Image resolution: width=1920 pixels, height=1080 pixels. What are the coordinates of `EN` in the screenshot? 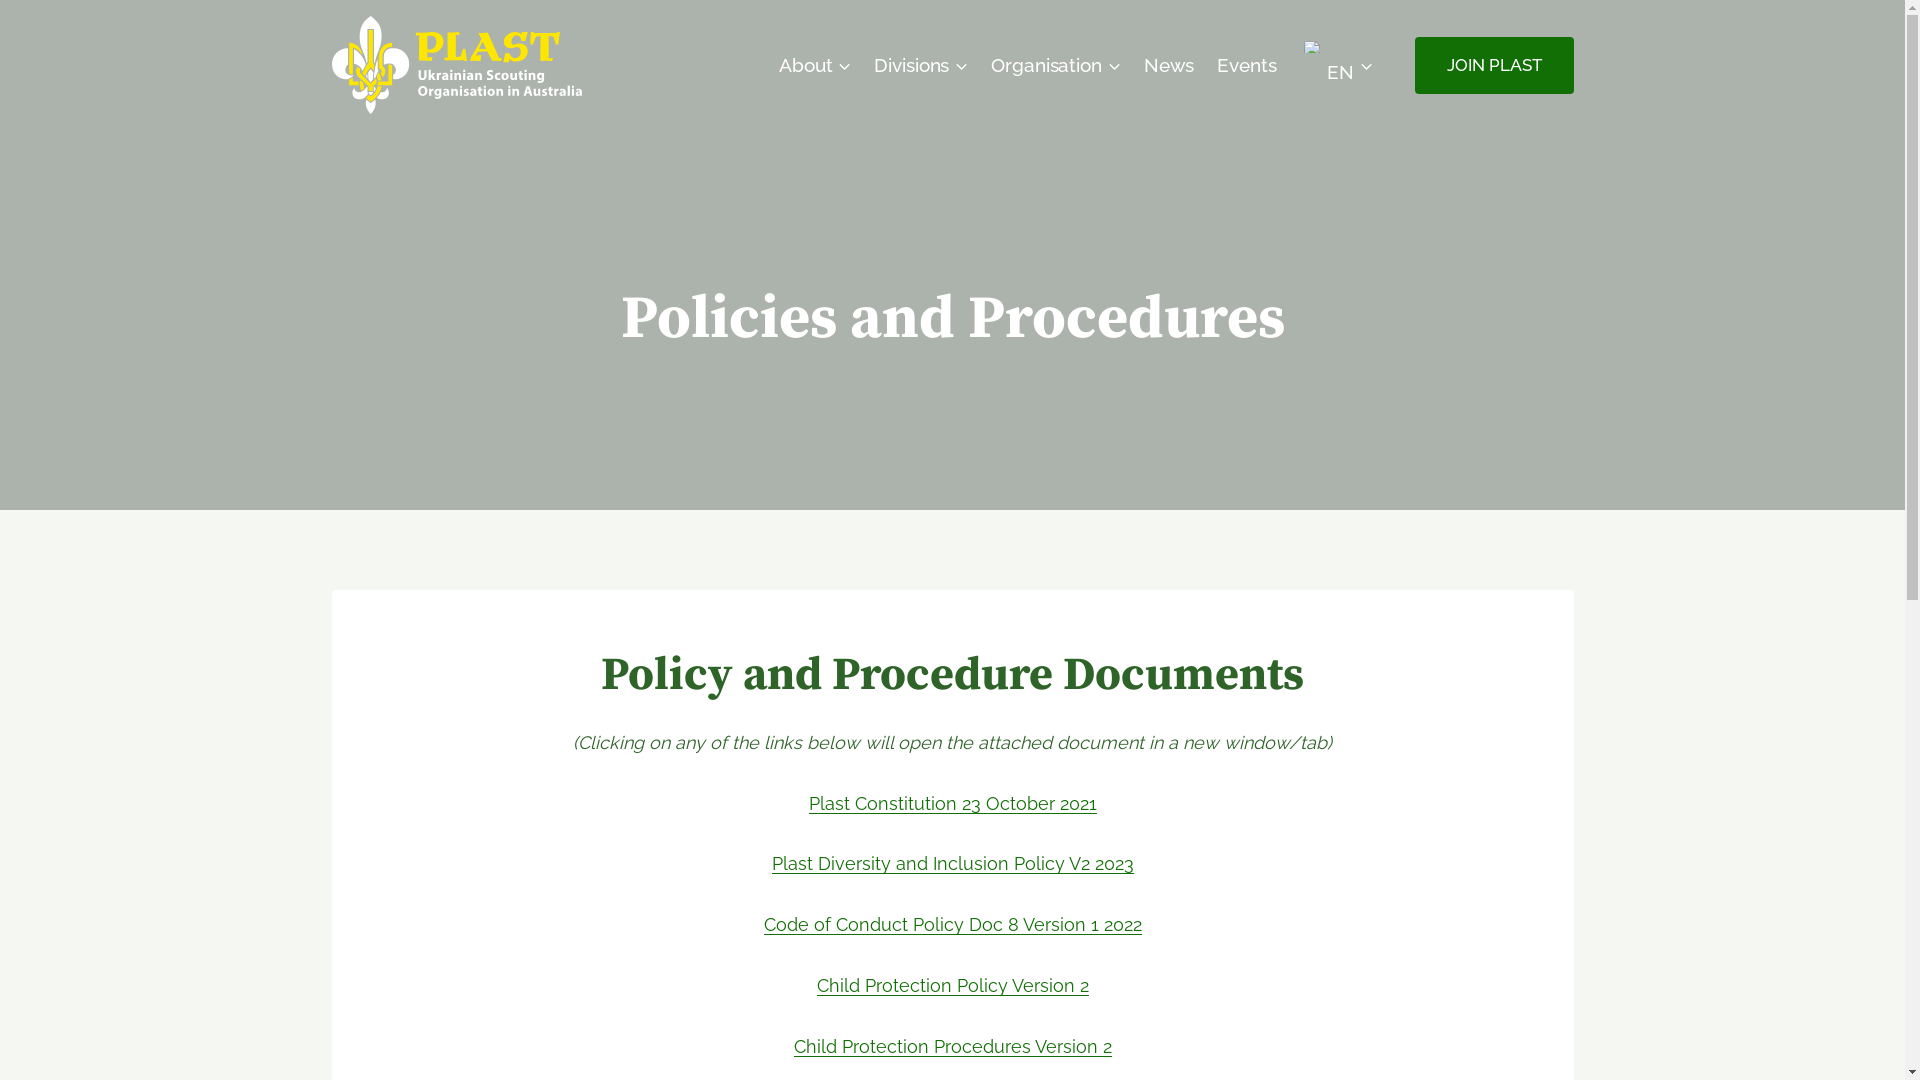 It's located at (1336, 65).